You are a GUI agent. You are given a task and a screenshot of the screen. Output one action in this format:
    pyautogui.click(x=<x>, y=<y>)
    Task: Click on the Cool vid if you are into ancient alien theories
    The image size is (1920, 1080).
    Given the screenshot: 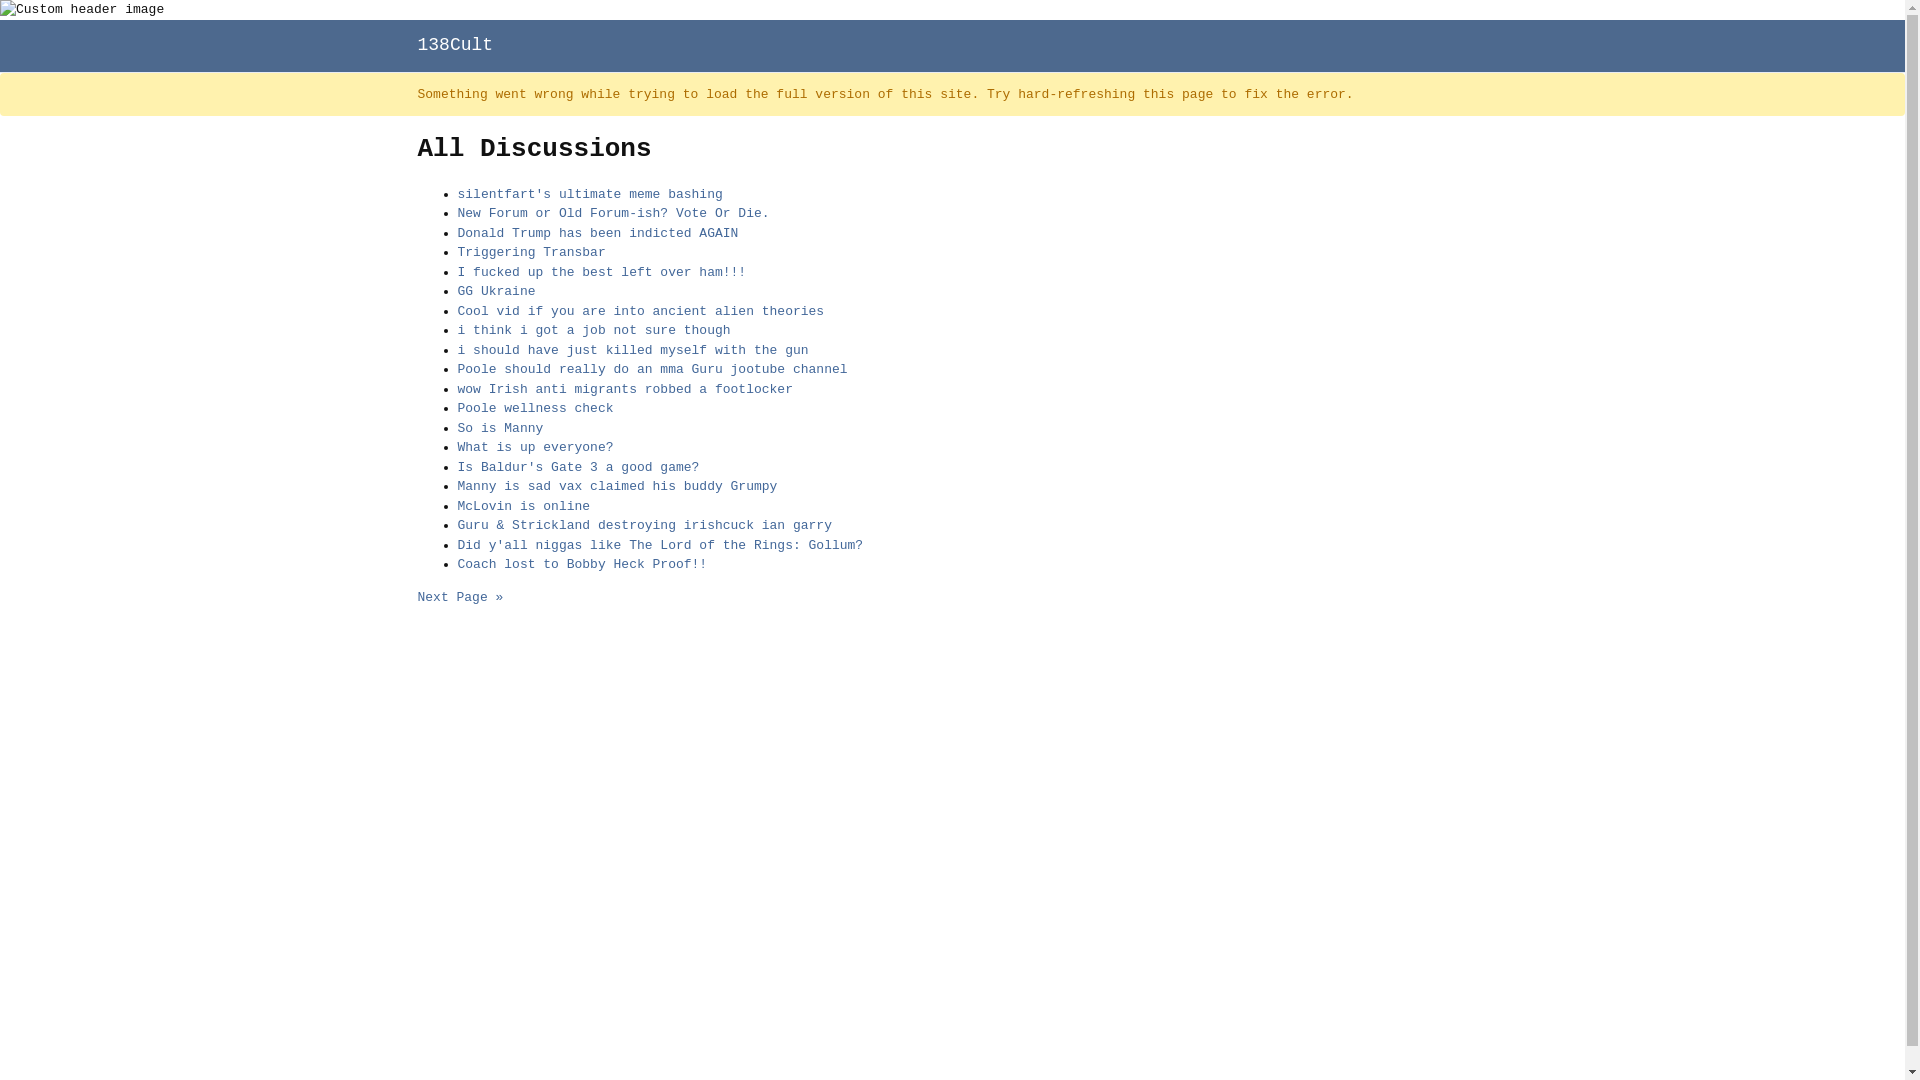 What is the action you would take?
    pyautogui.click(x=642, y=312)
    